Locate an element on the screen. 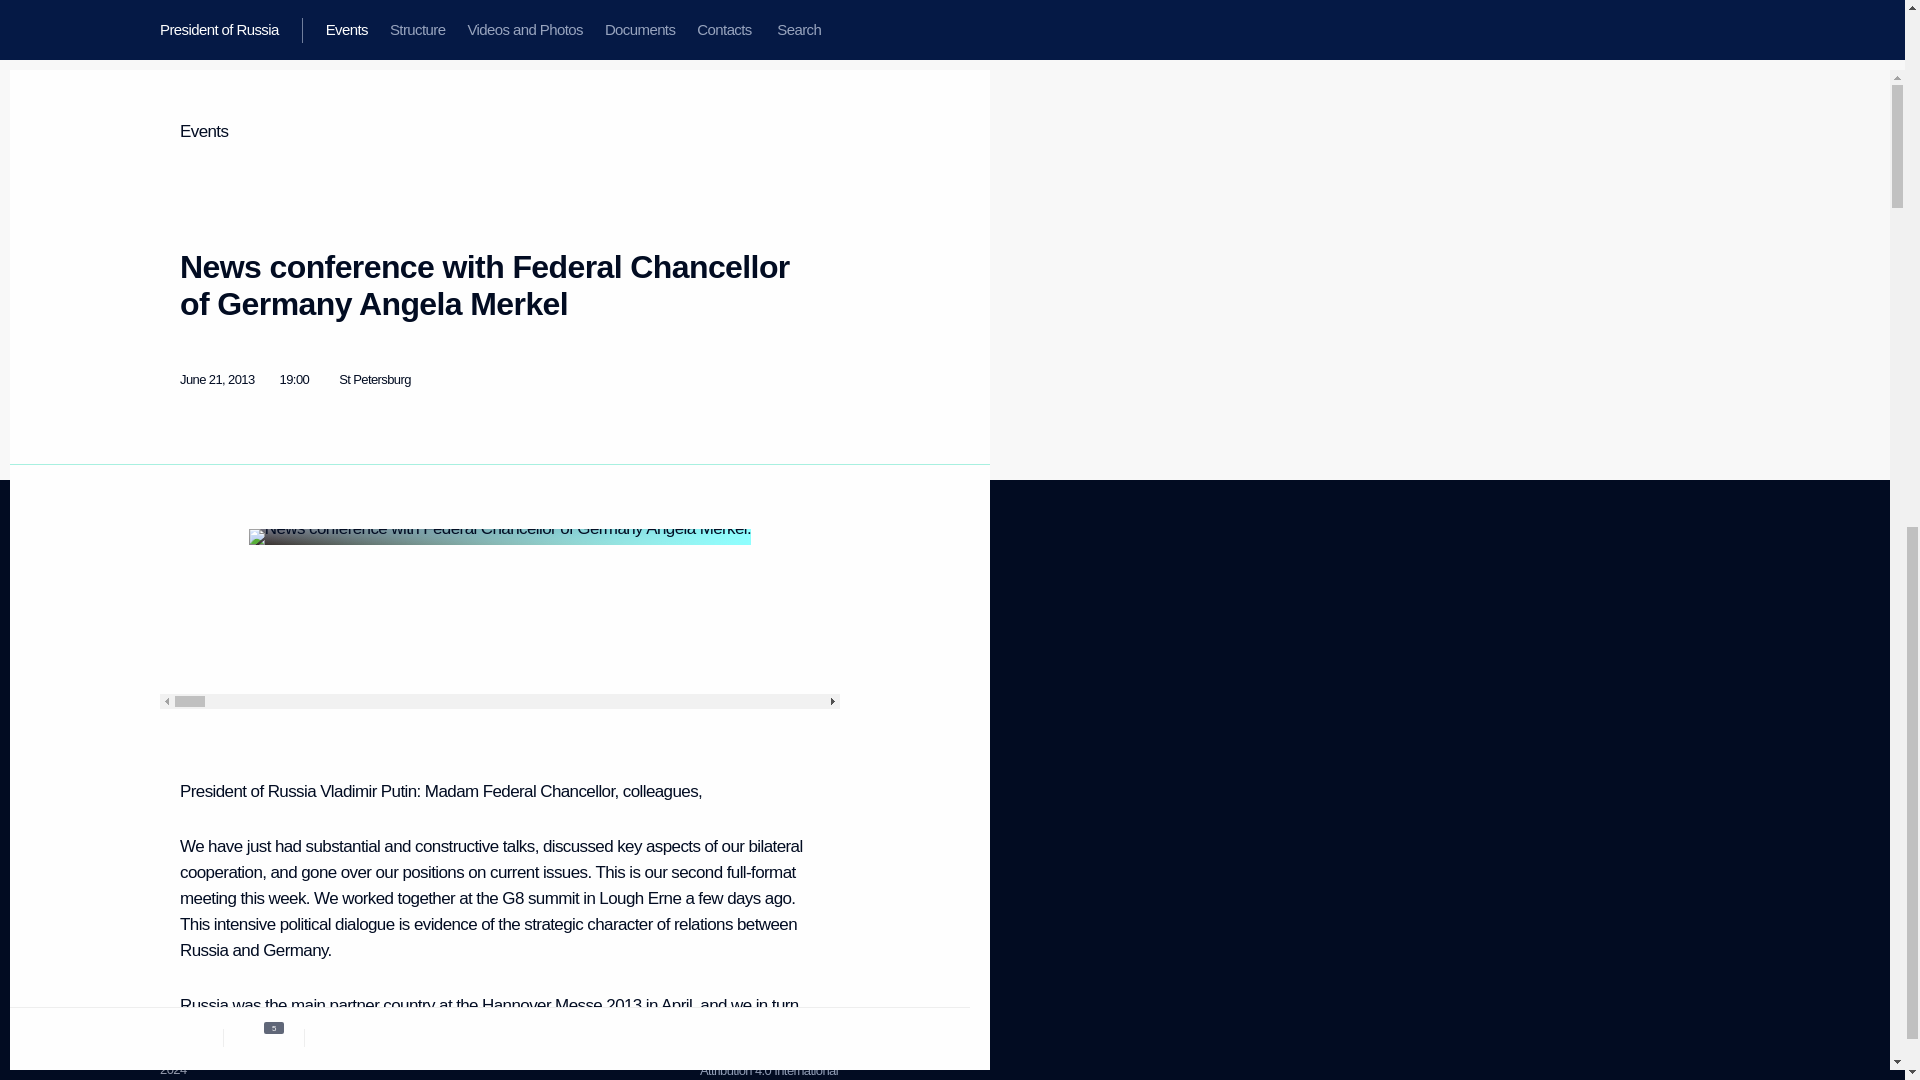  Videos and Photos is located at coordinates (747, 692).